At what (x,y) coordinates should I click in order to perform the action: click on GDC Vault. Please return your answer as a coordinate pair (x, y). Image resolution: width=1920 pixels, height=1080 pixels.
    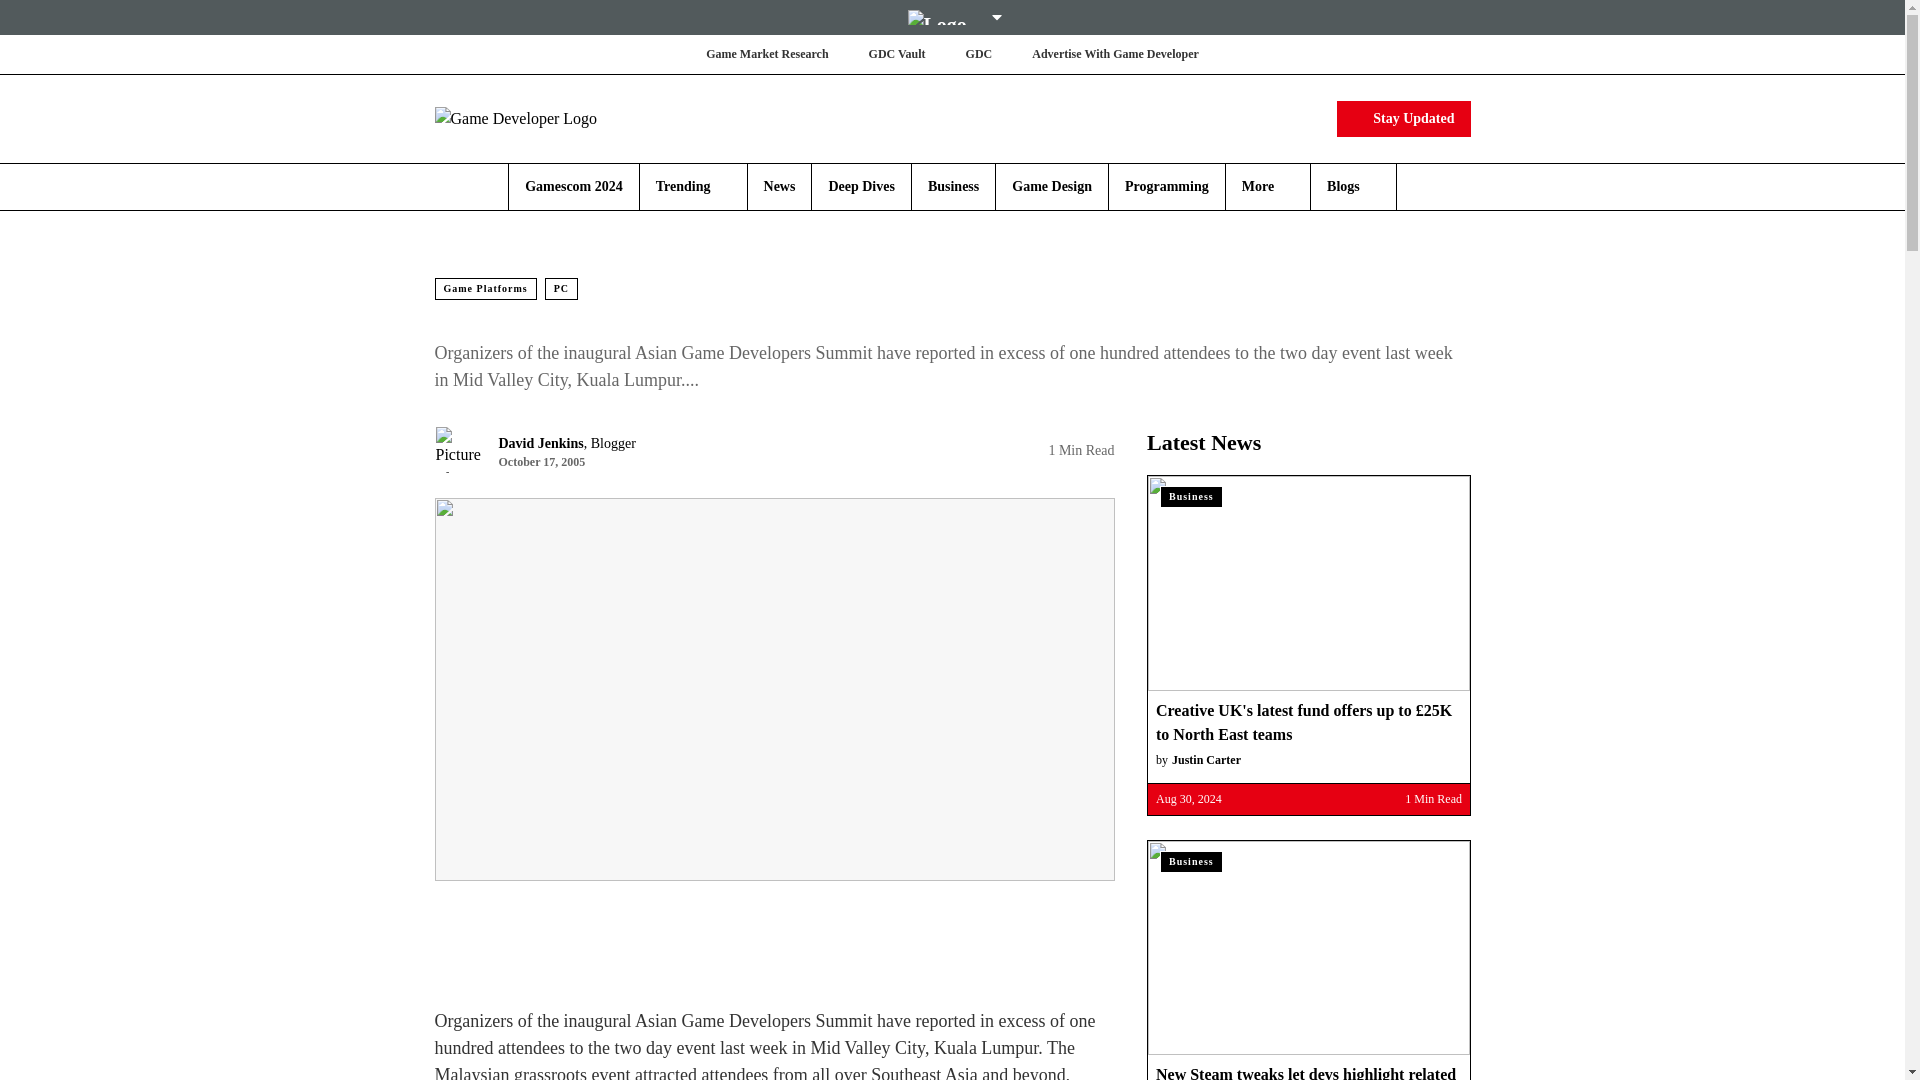
    Looking at the image, I should click on (897, 54).